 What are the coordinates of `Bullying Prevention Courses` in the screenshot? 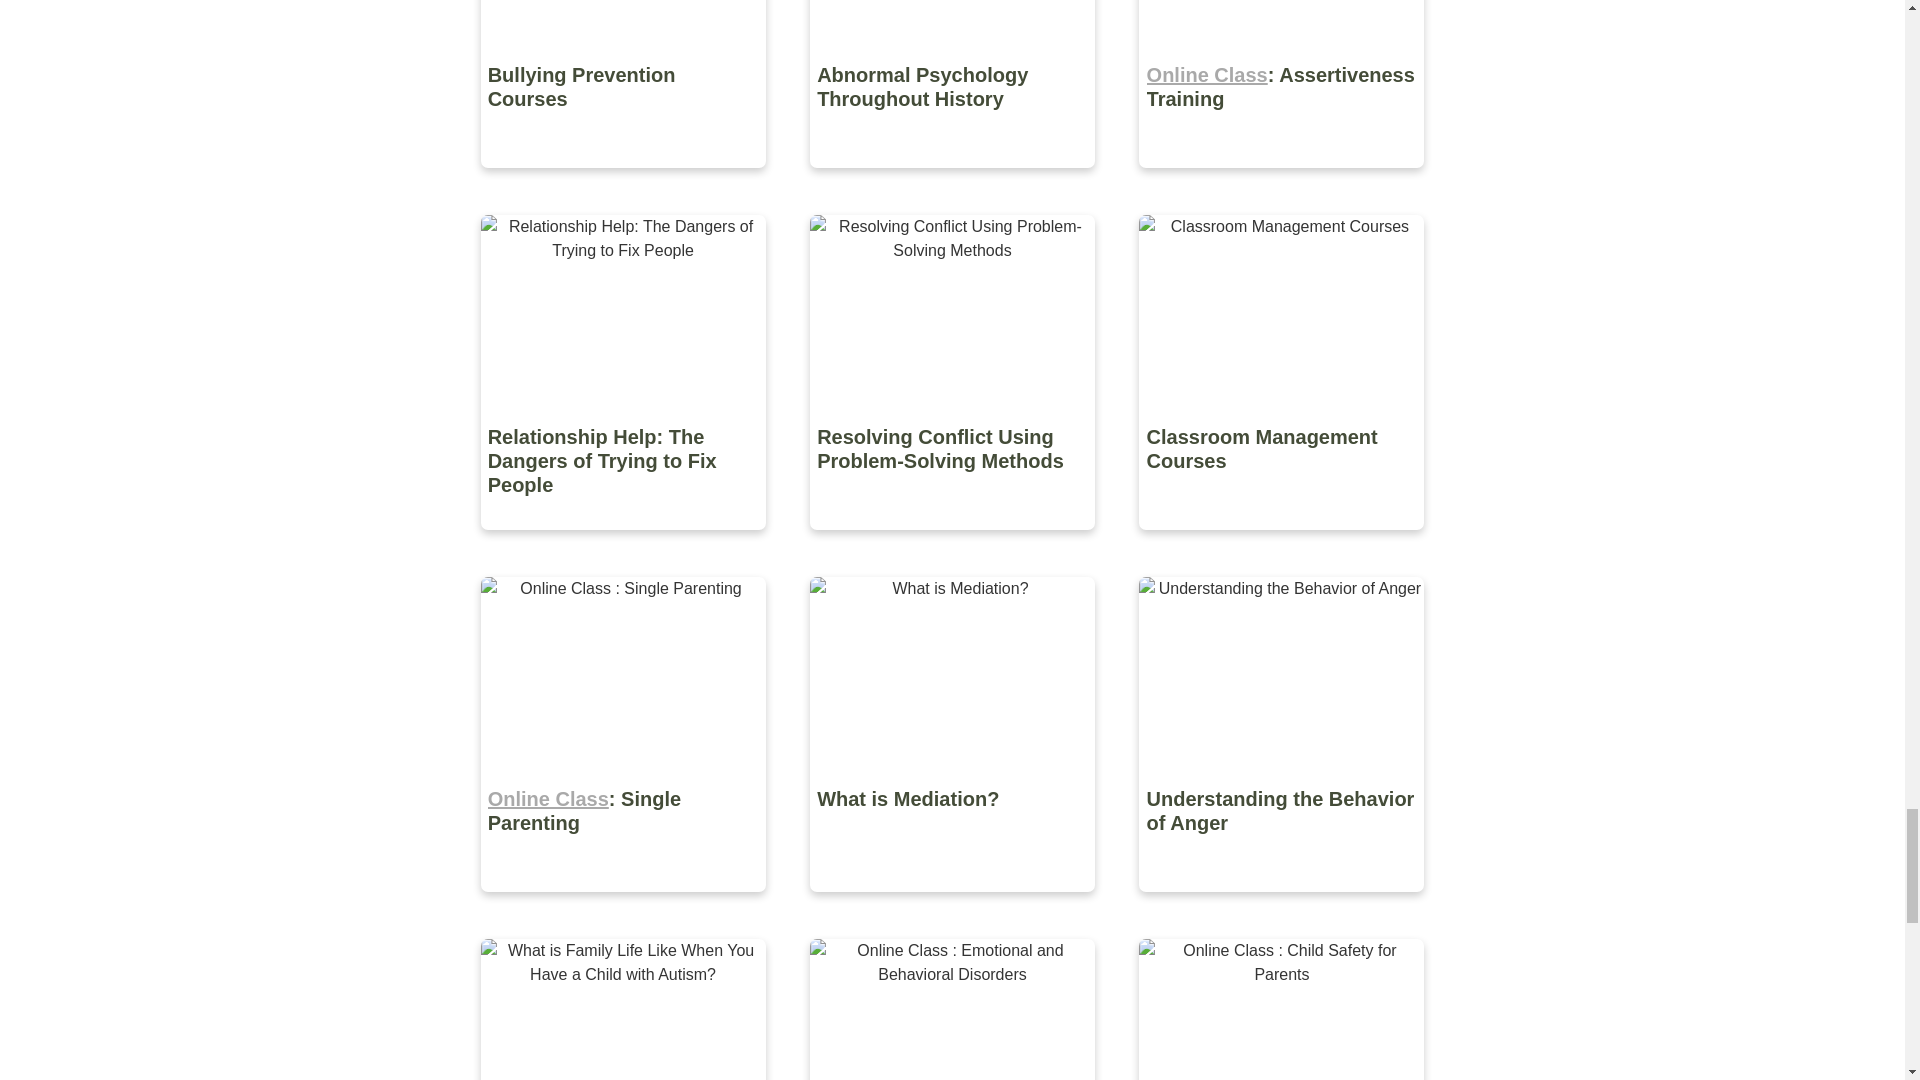 It's located at (624, 182).